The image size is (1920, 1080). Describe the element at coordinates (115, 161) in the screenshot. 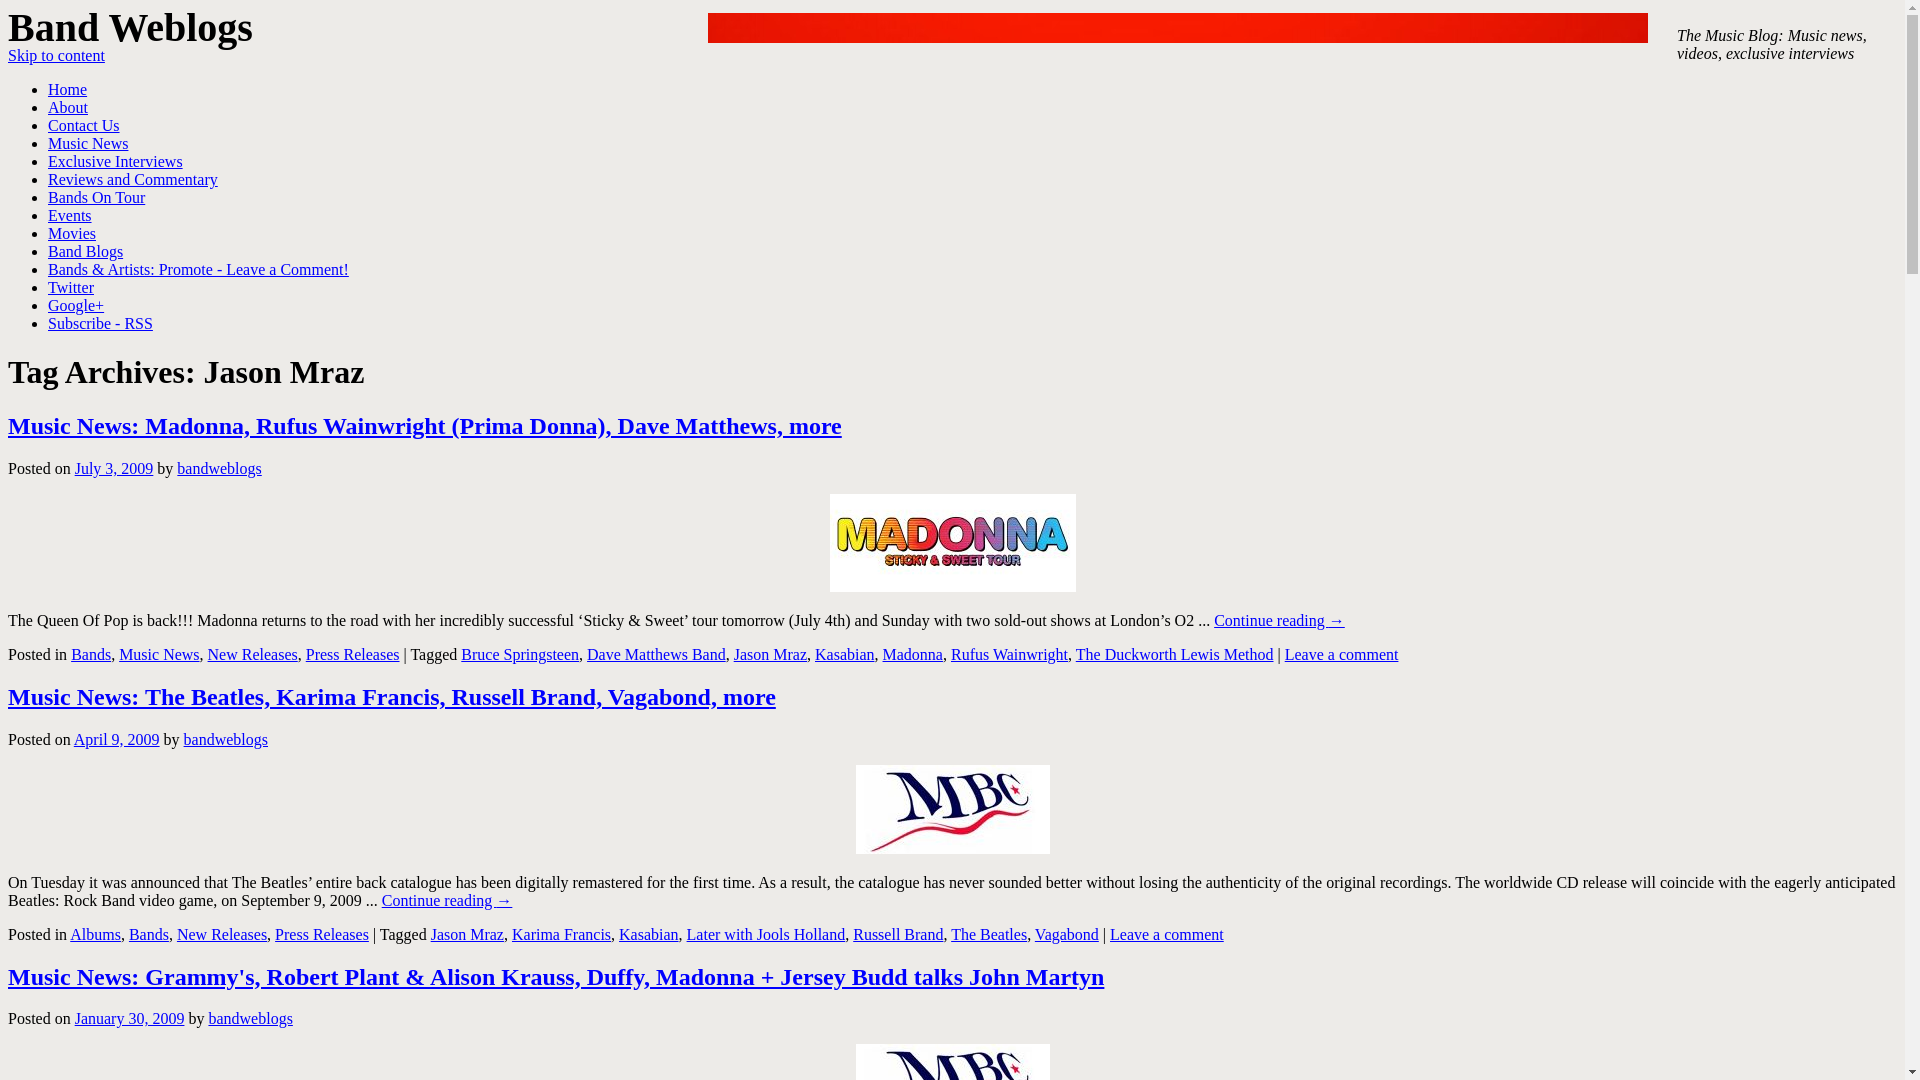

I see `Exclusive Interviews` at that location.